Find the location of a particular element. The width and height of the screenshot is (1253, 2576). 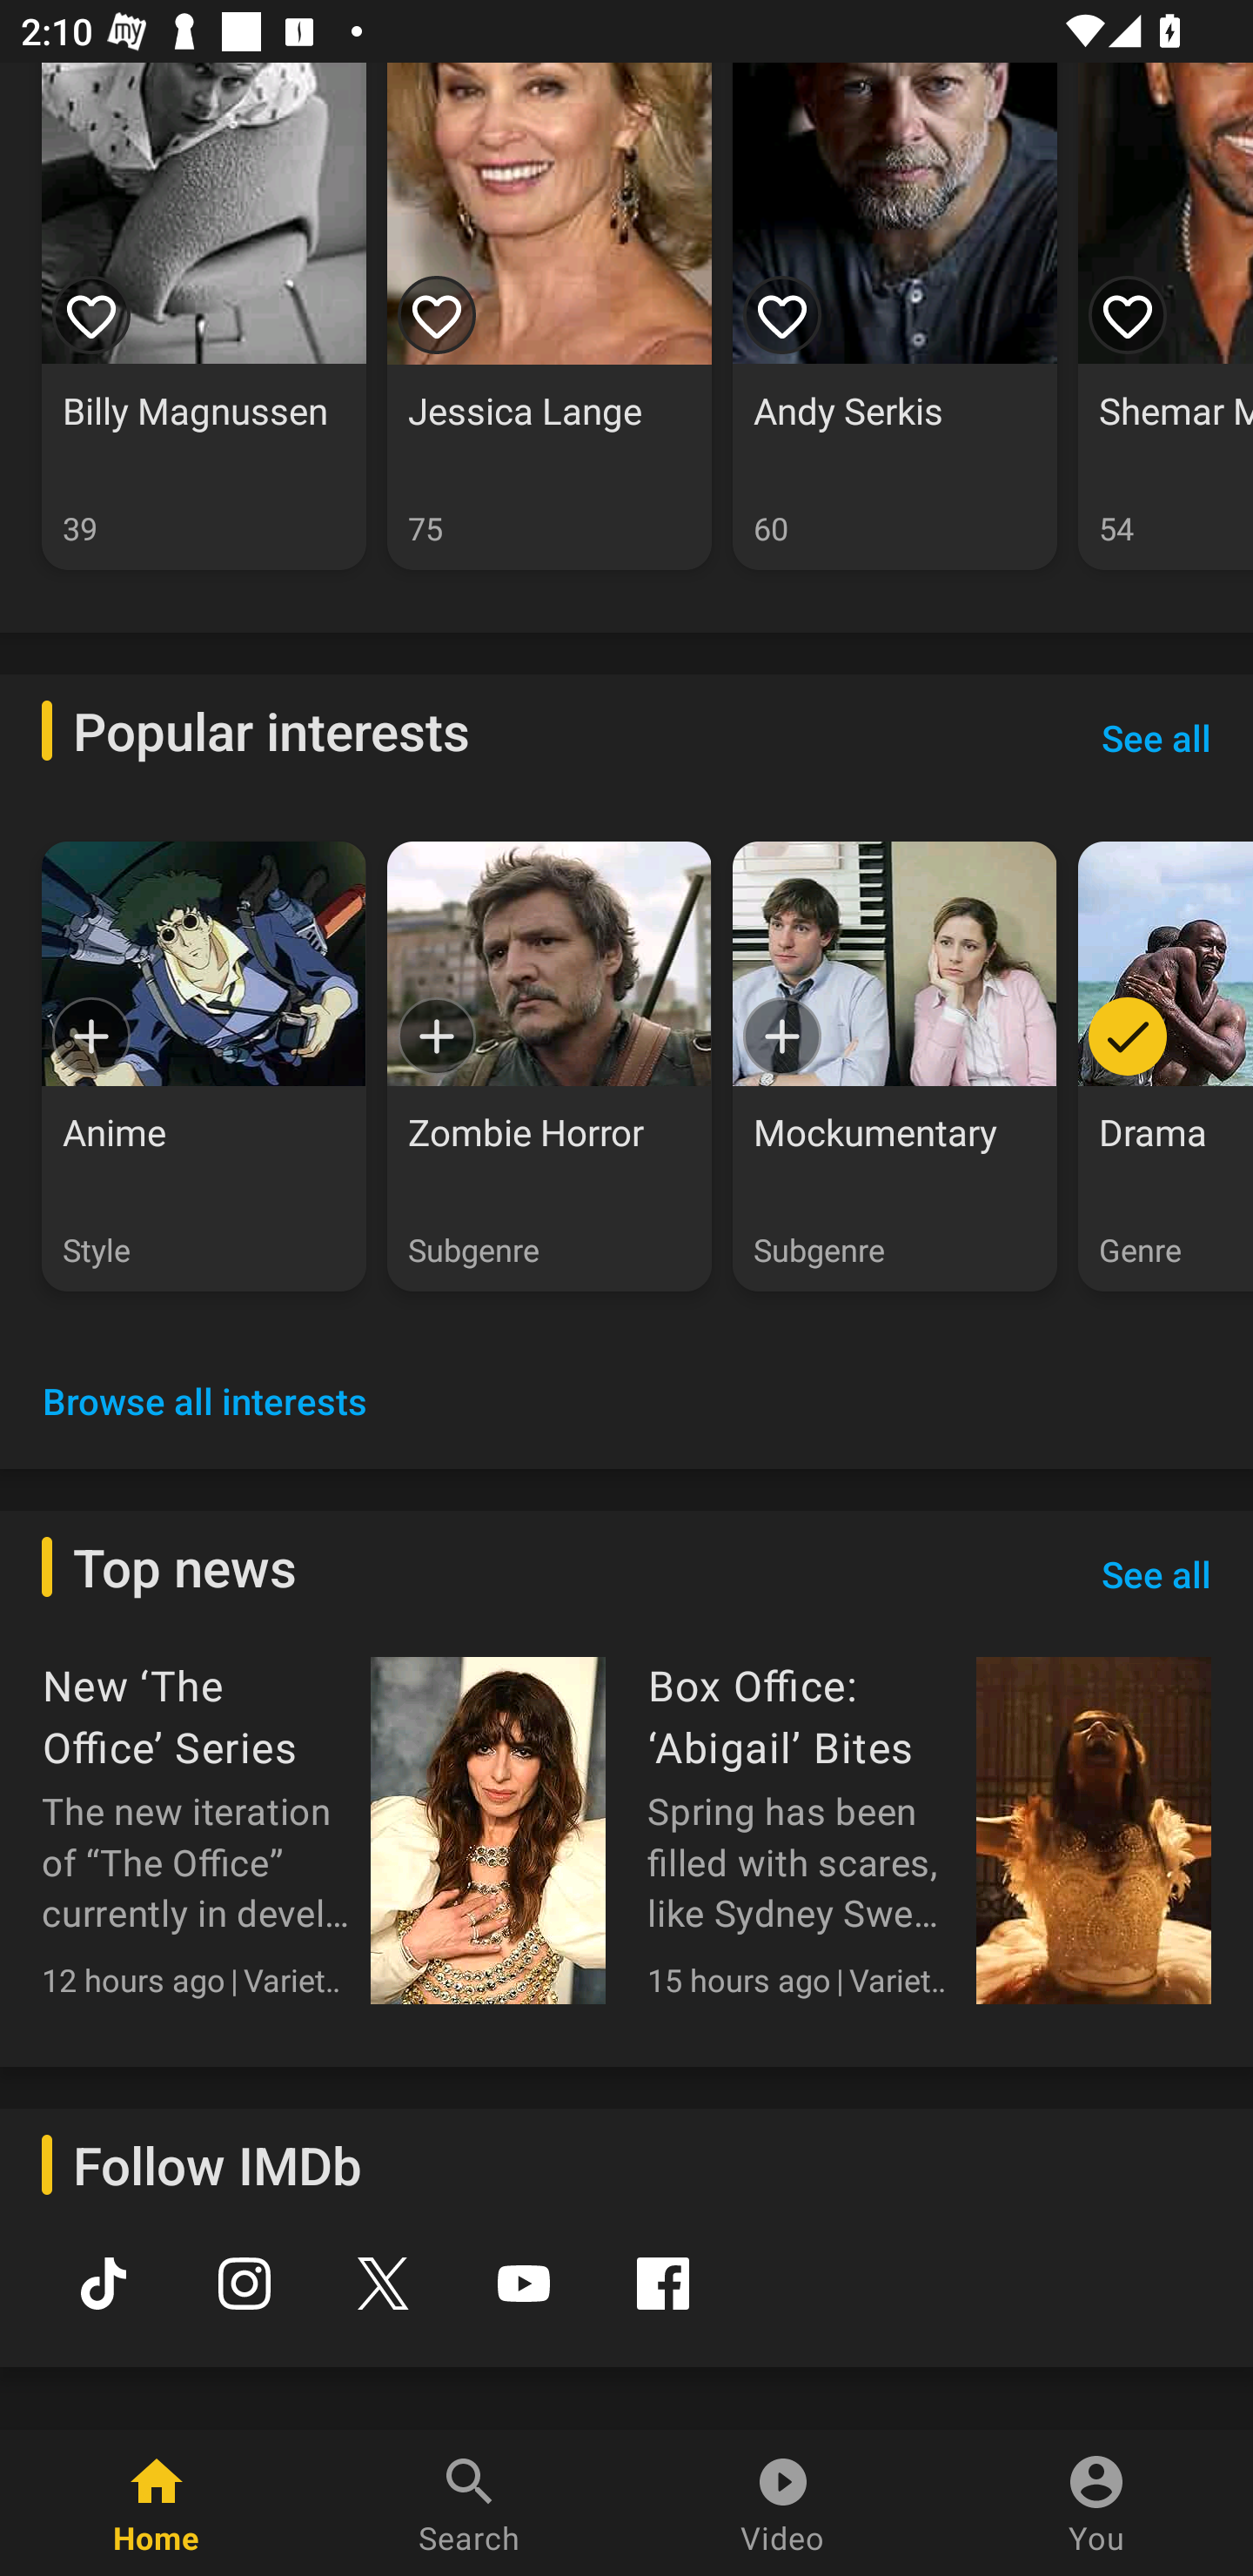

Video is located at coordinates (783, 2503).